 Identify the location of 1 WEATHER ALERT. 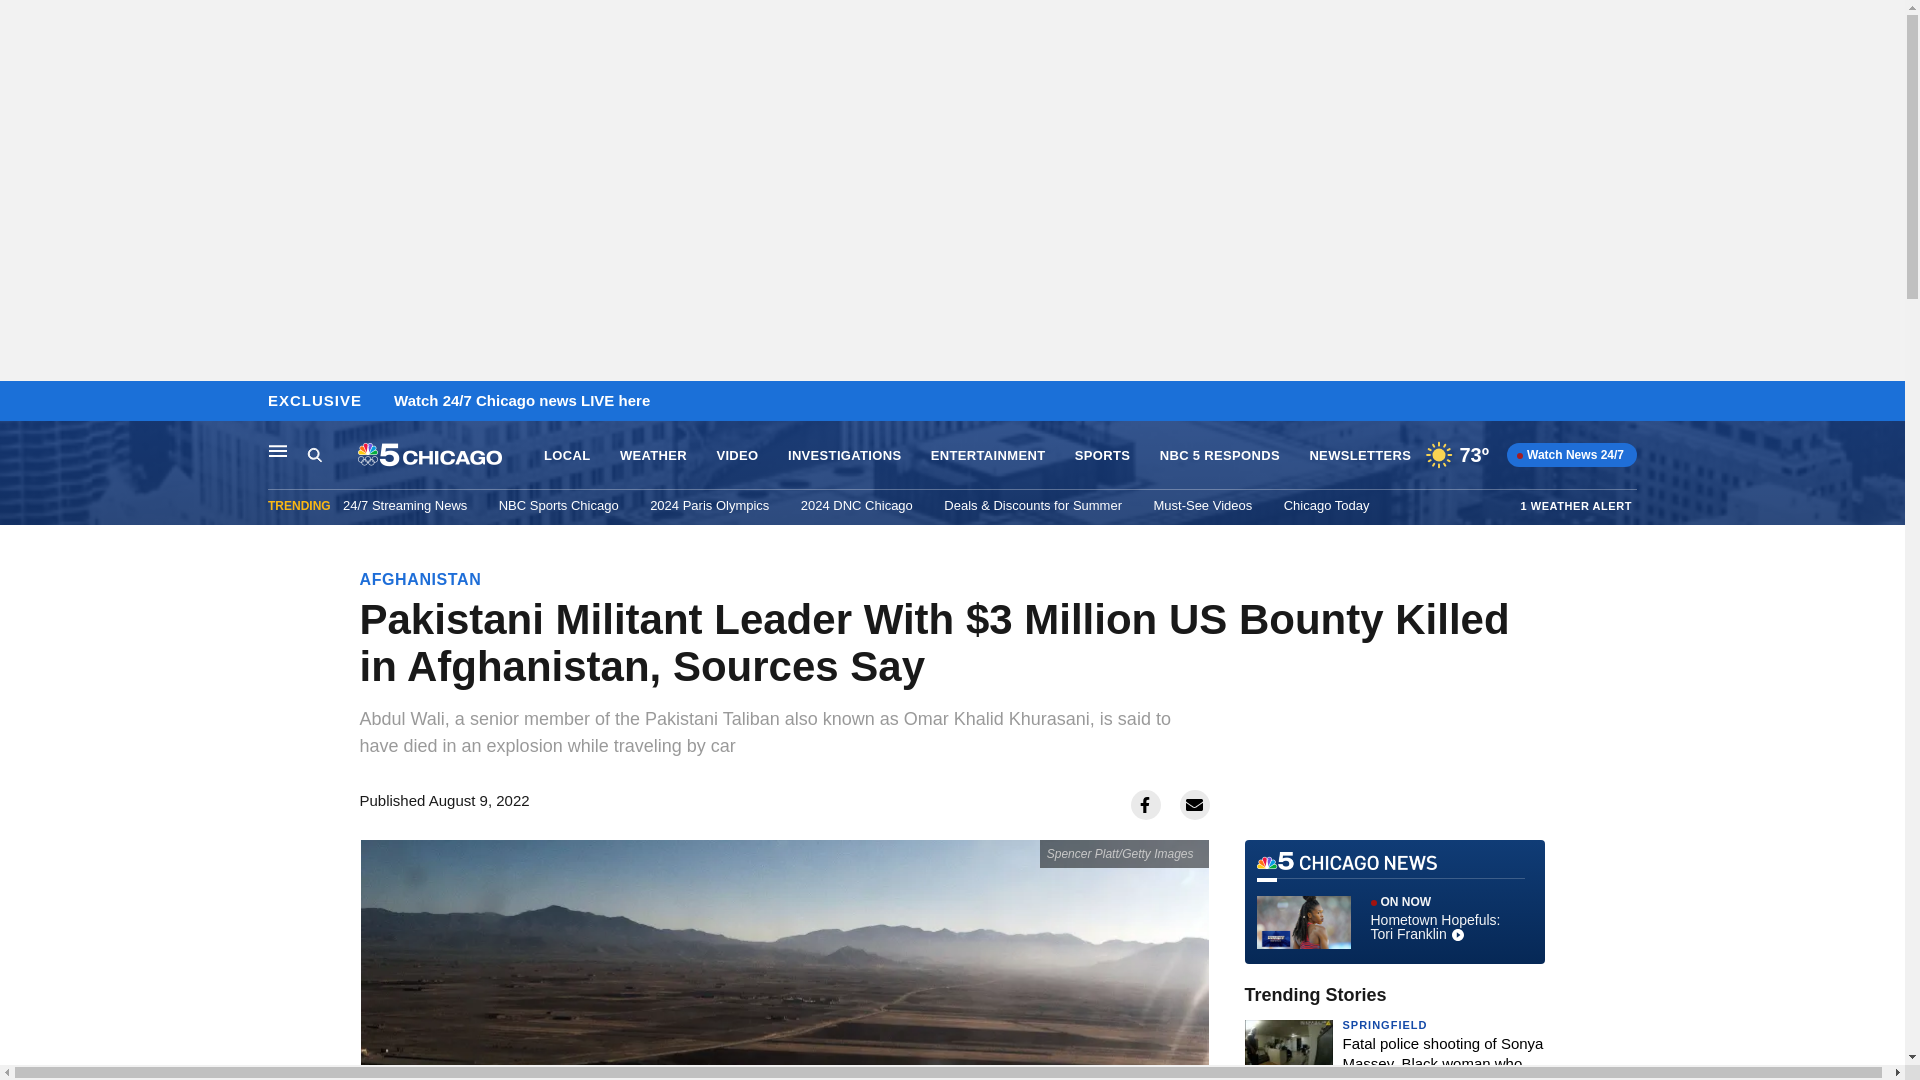
(1576, 505).